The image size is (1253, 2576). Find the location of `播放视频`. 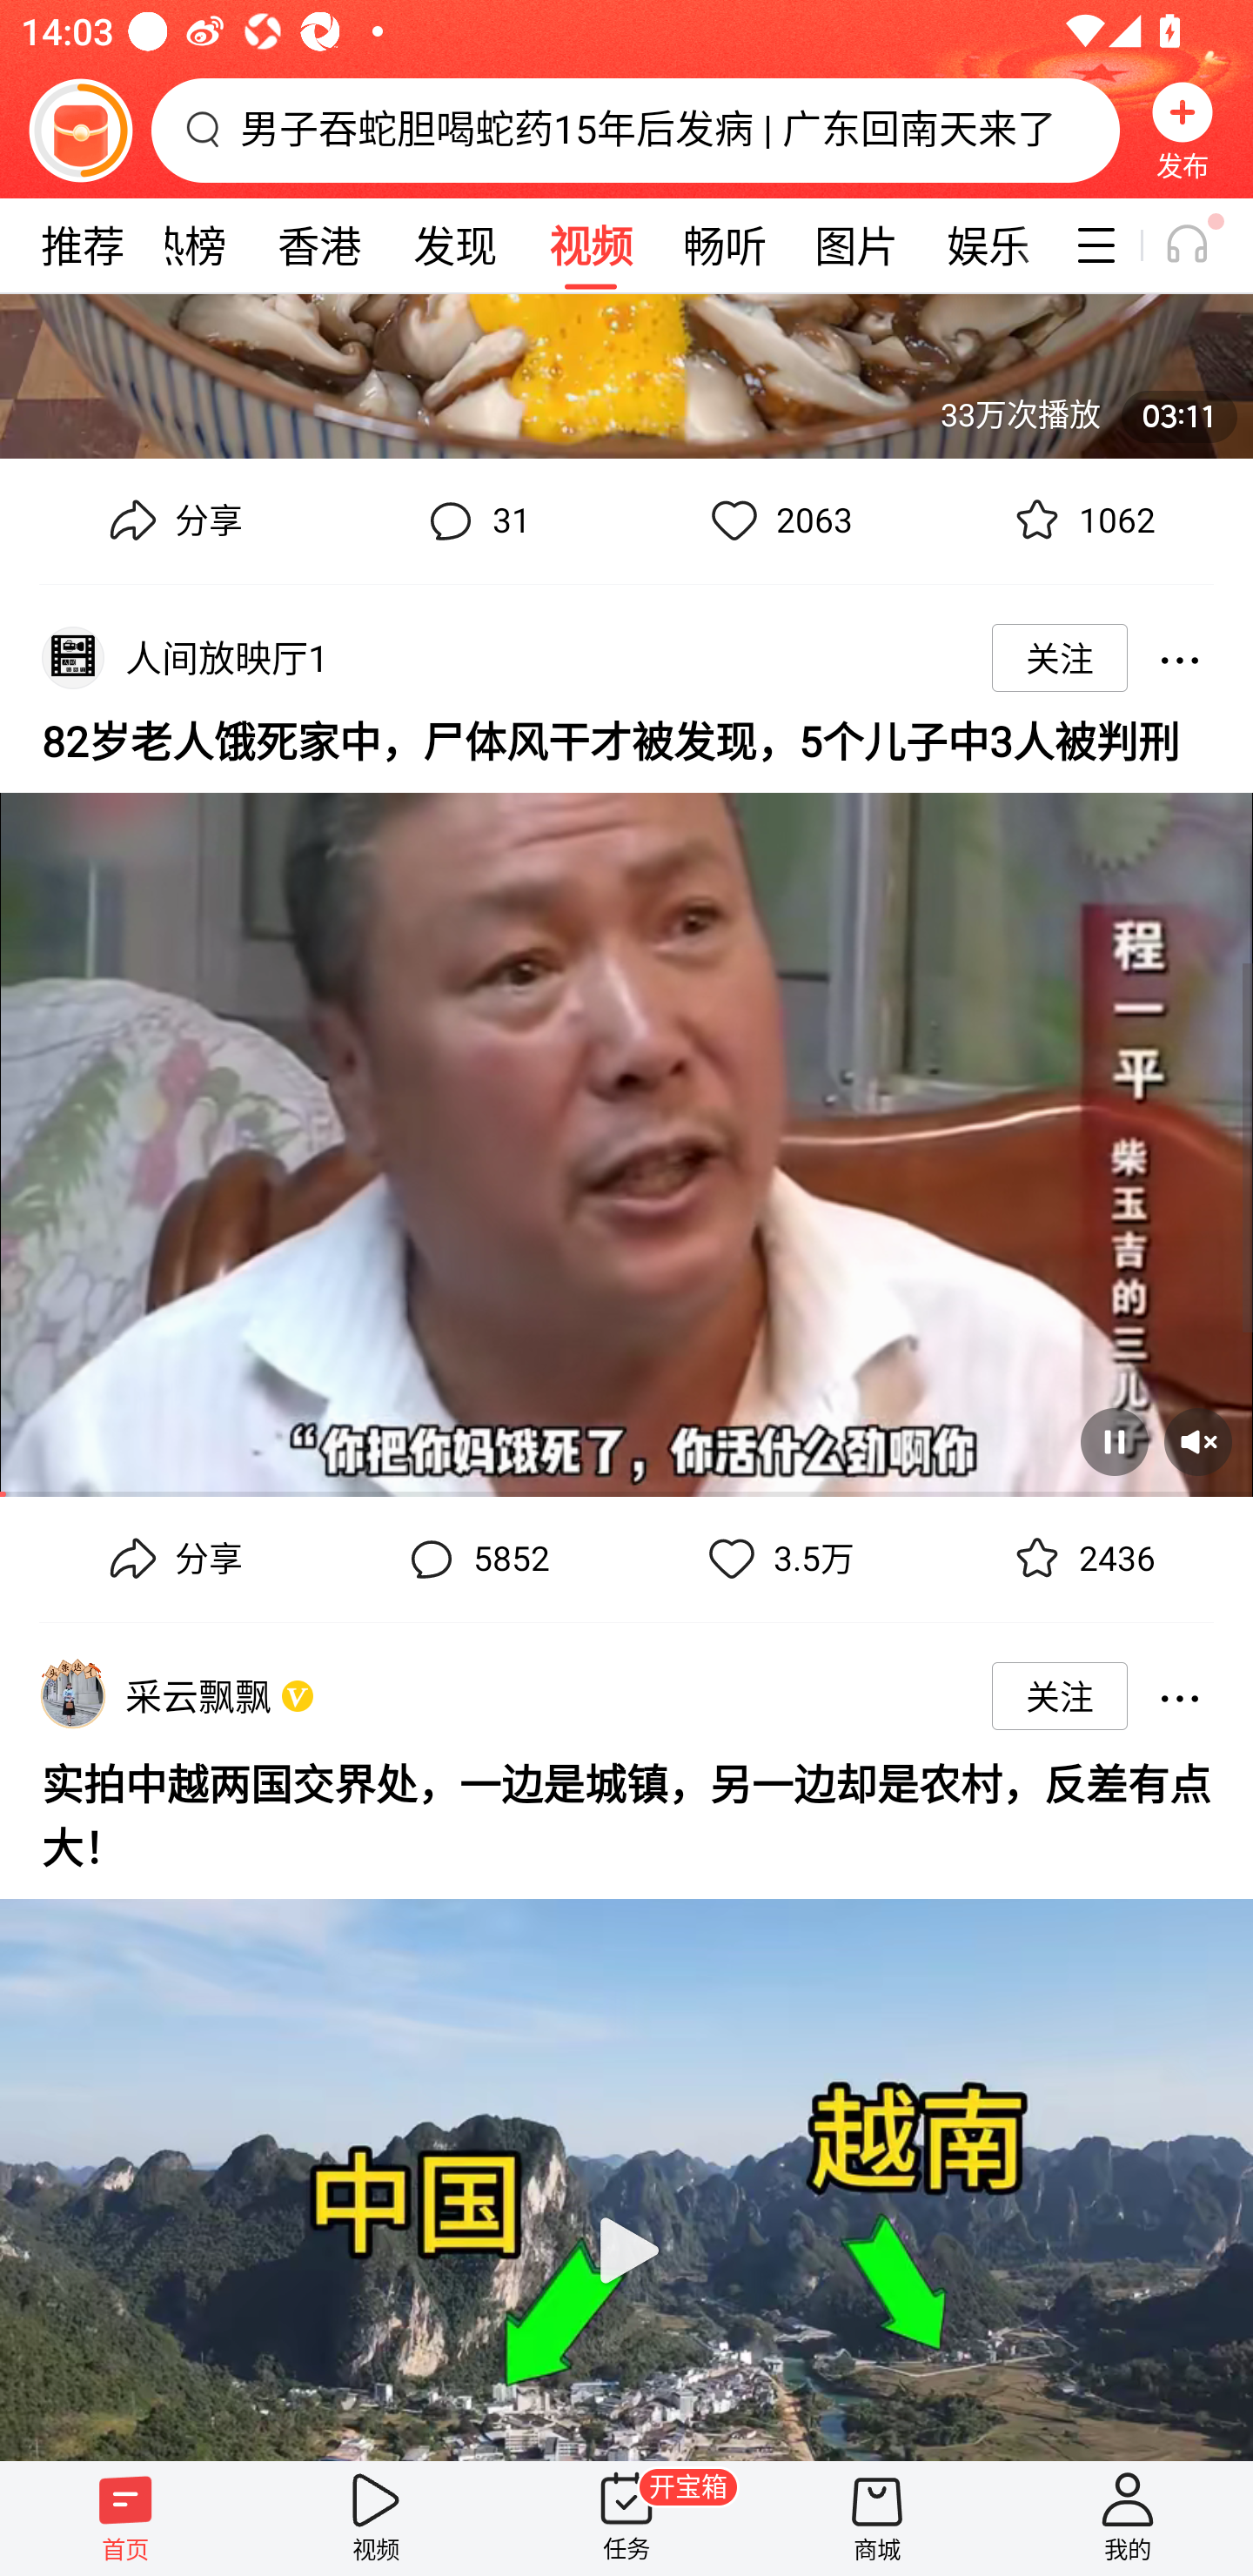

播放视频 is located at coordinates (626, 2167).